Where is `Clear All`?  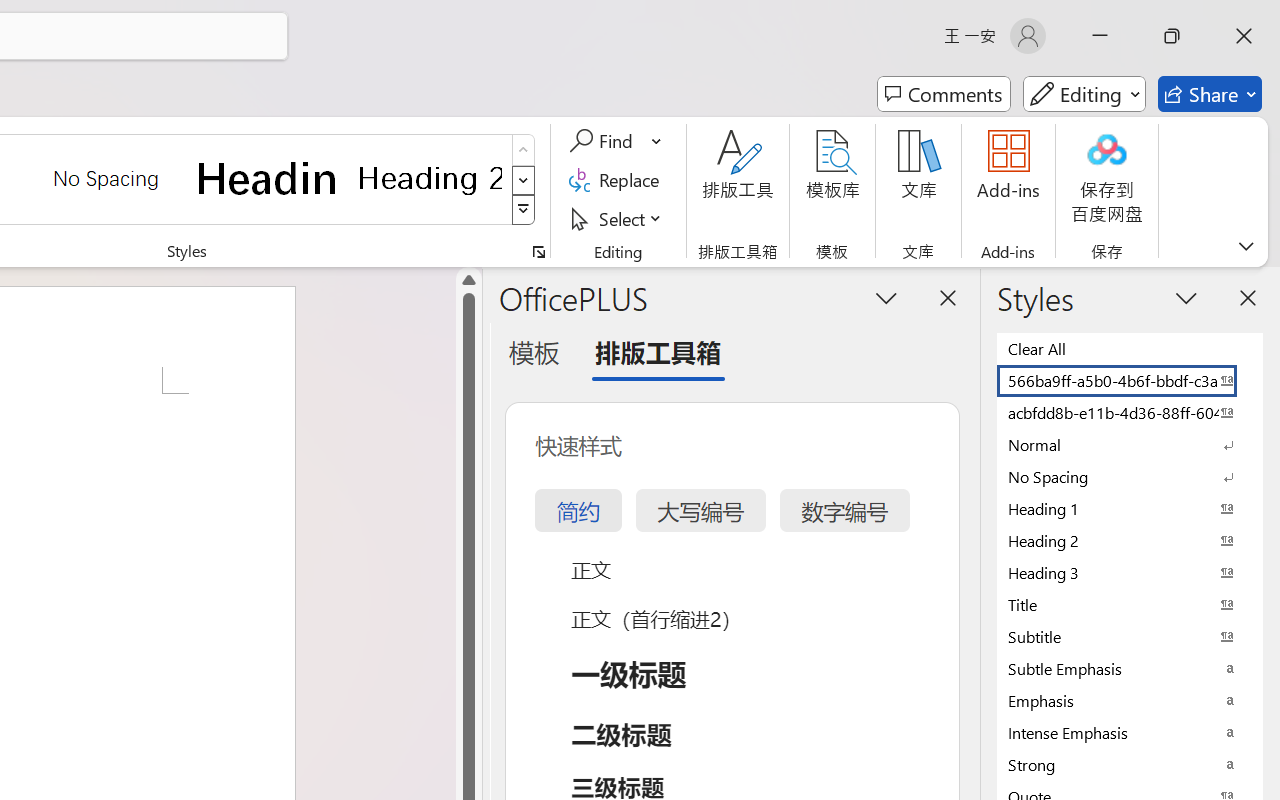 Clear All is located at coordinates (1130, 348).